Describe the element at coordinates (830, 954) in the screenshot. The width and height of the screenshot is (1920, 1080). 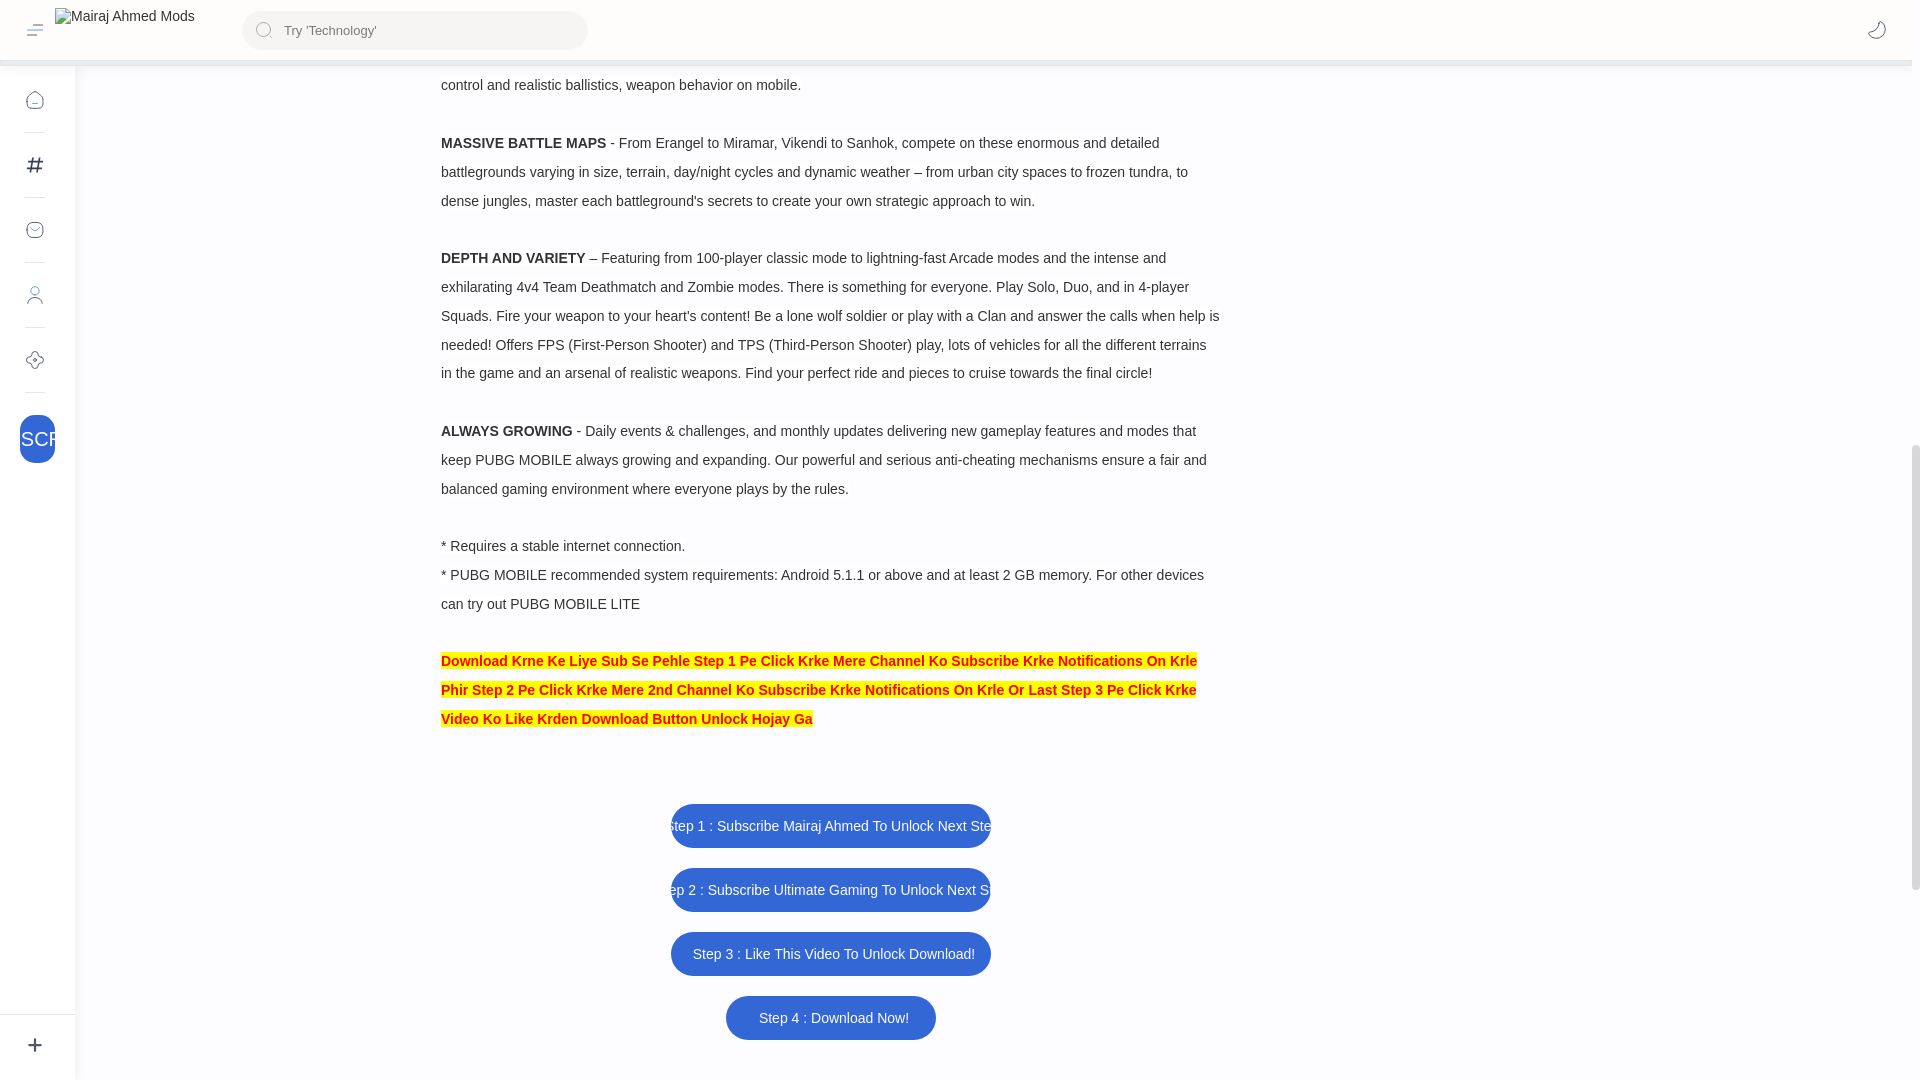
I see `Step 3 : Like This Video To Unlock Download!` at that location.